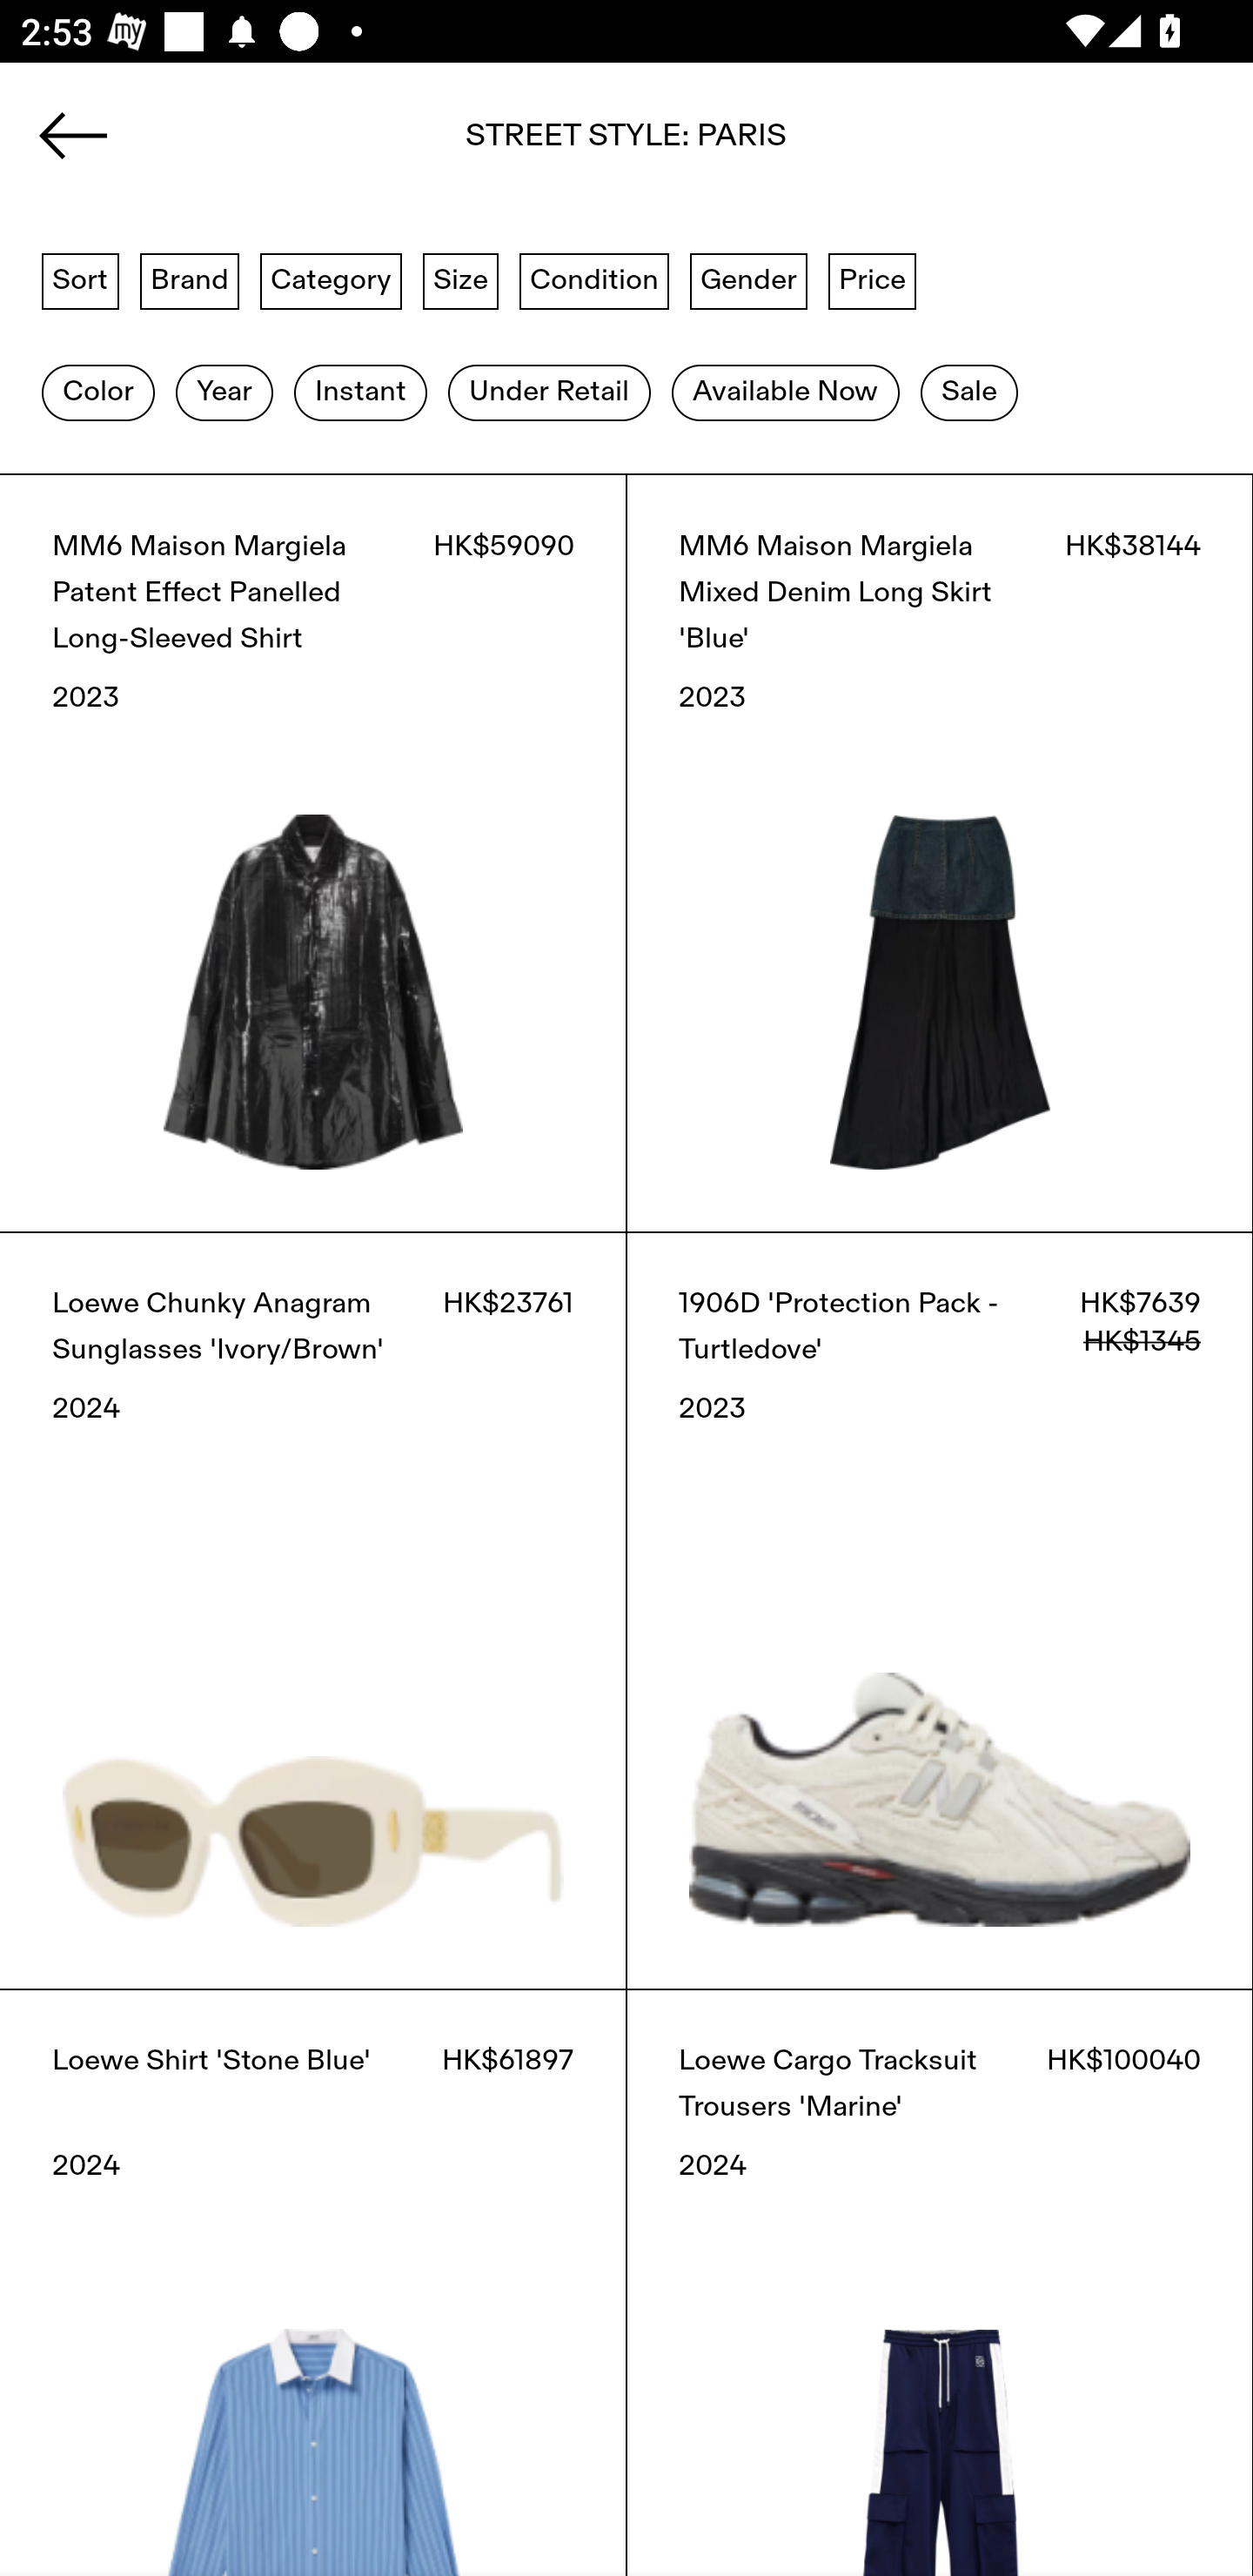  What do you see at coordinates (593, 279) in the screenshot?
I see `Condition` at bounding box center [593, 279].